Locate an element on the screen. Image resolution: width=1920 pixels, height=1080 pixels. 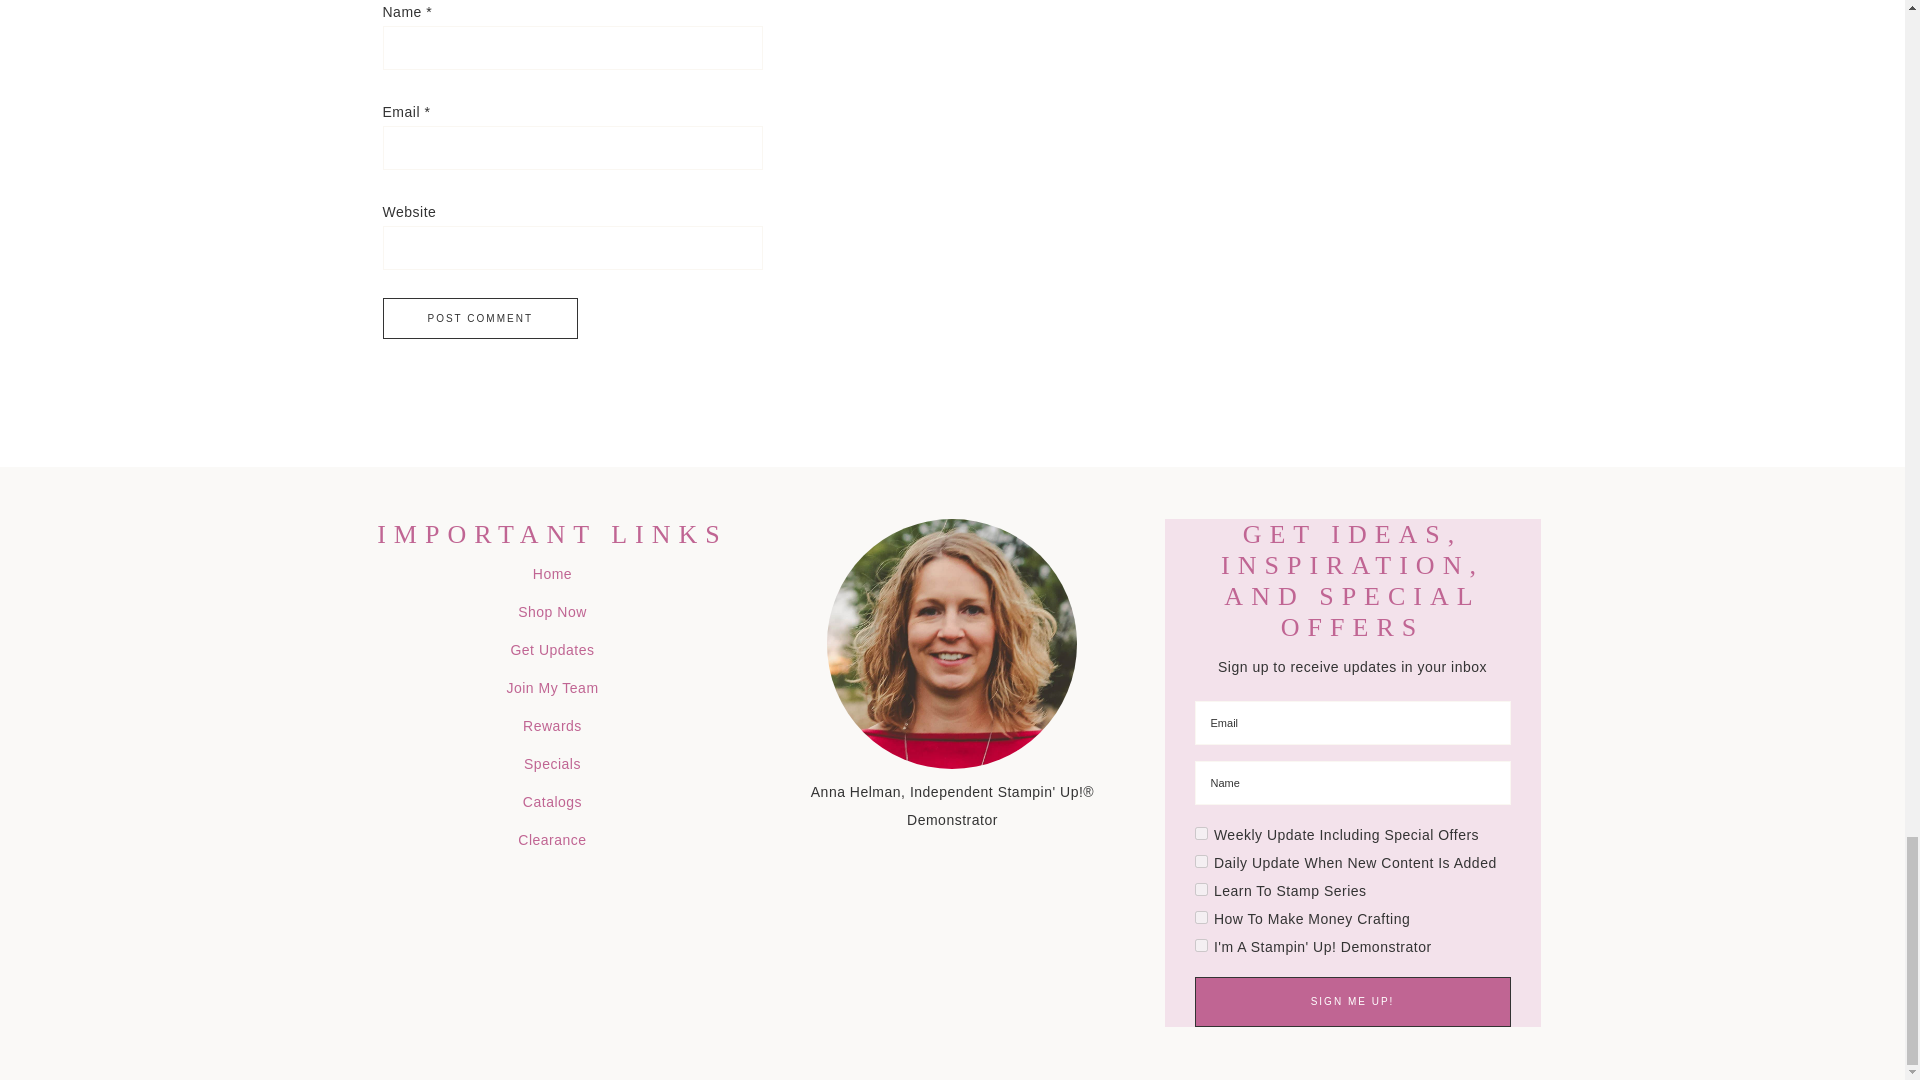
112576372 is located at coordinates (1200, 944).